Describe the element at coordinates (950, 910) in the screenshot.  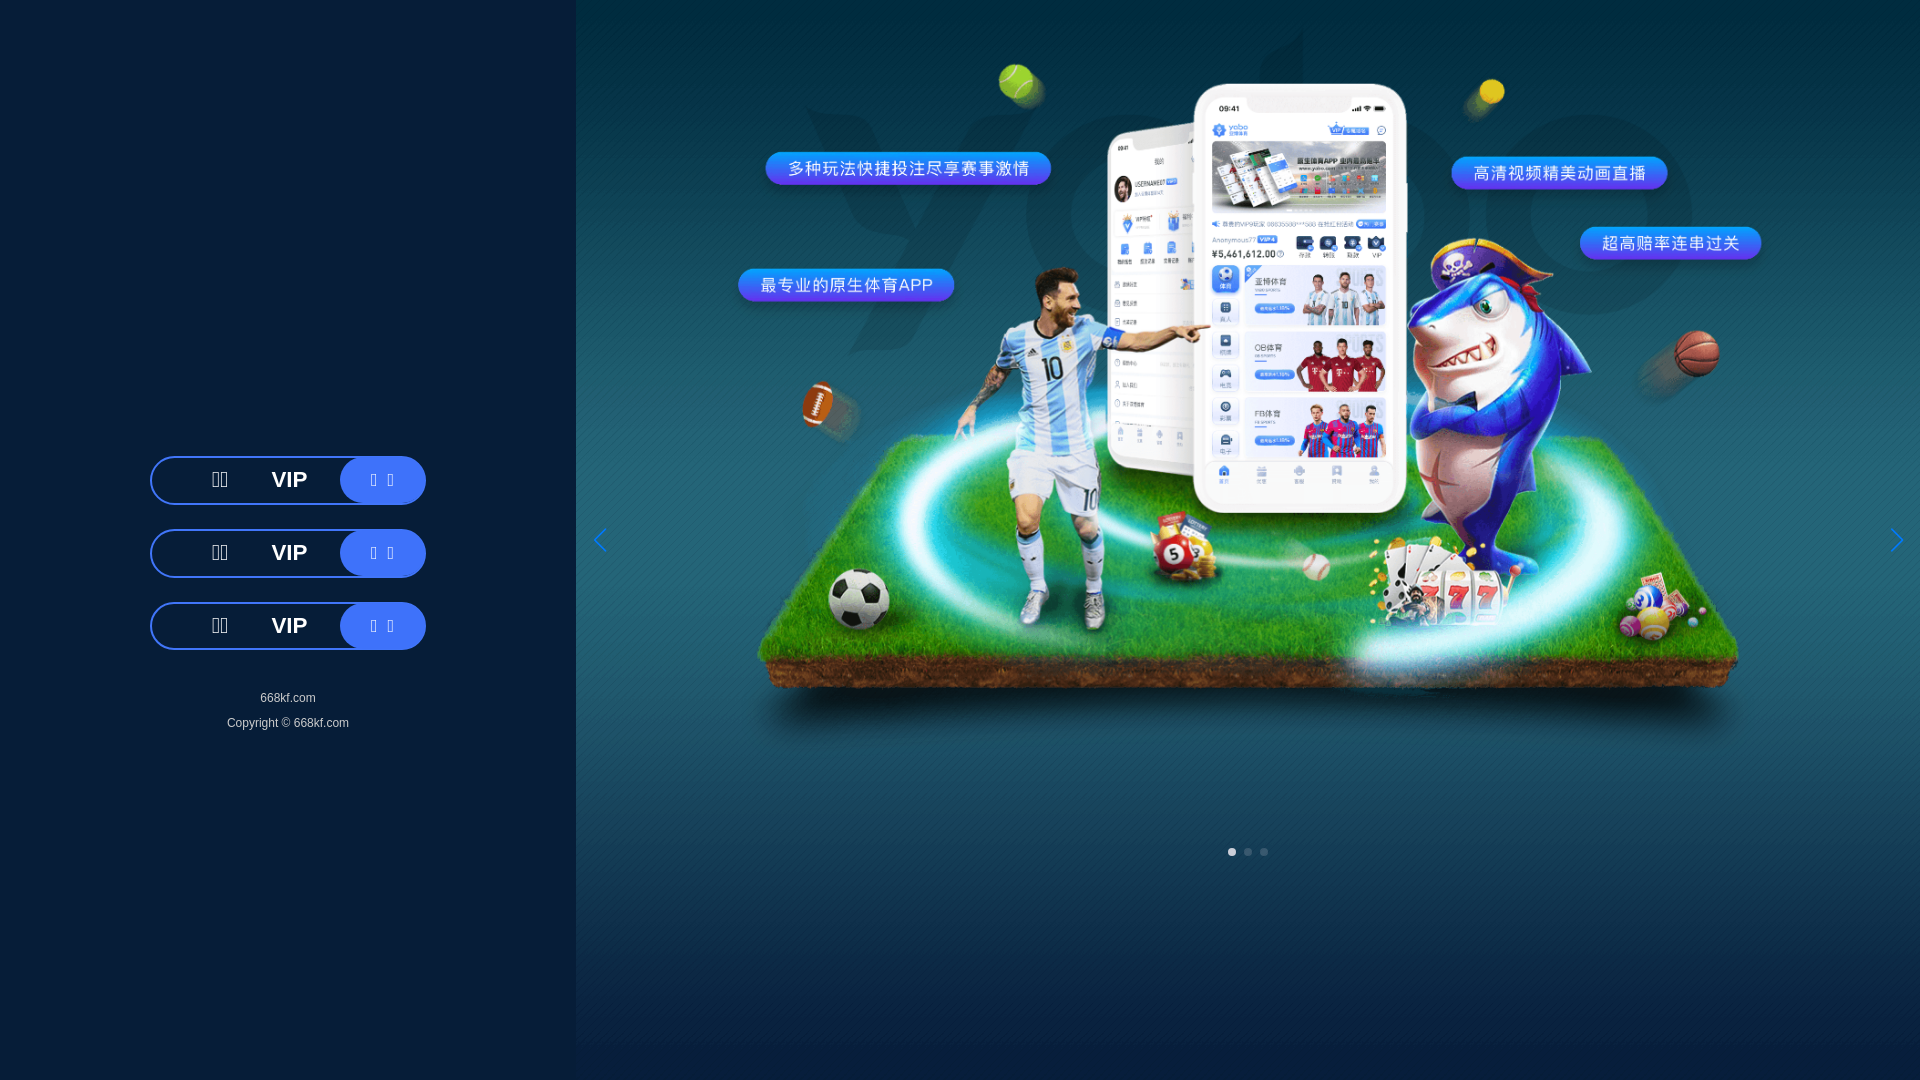
I see `1` at that location.